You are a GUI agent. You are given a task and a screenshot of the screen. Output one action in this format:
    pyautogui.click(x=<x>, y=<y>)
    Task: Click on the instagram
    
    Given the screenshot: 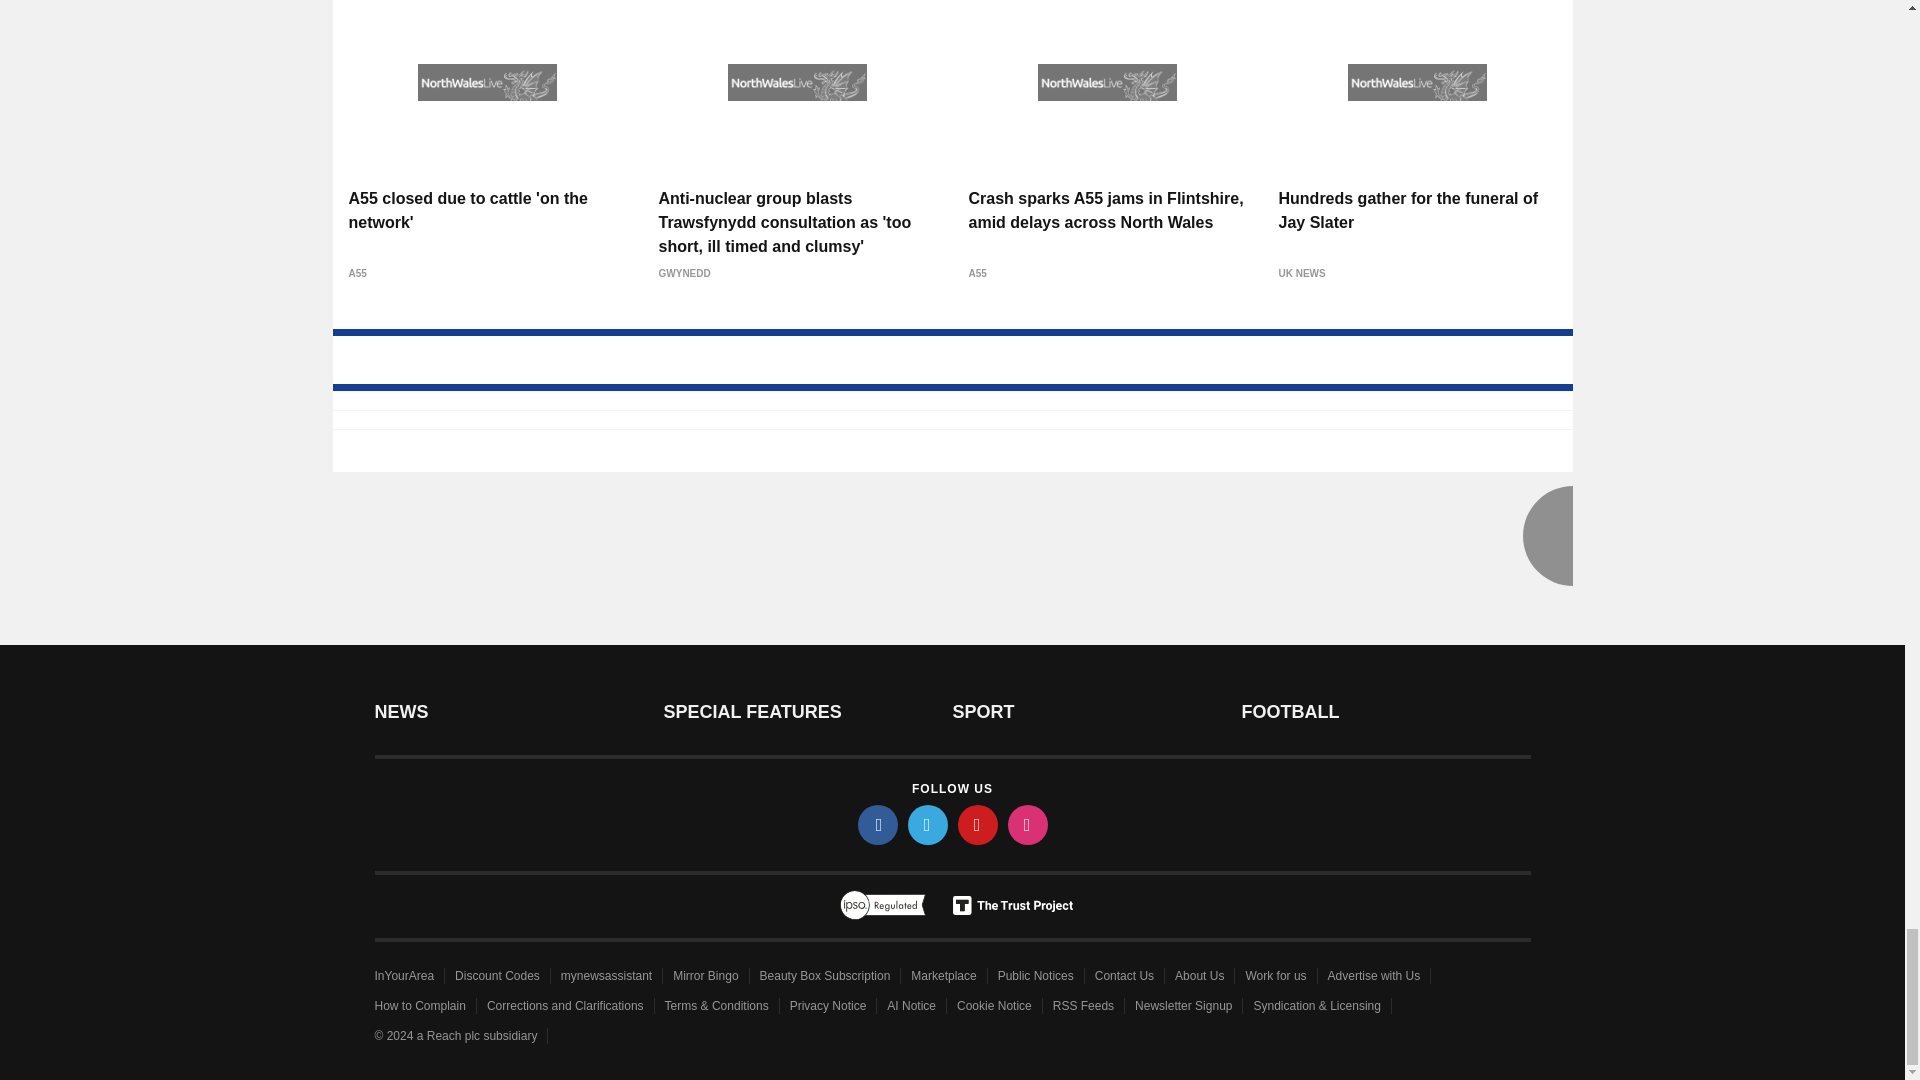 What is the action you would take?
    pyautogui.click(x=1028, y=824)
    